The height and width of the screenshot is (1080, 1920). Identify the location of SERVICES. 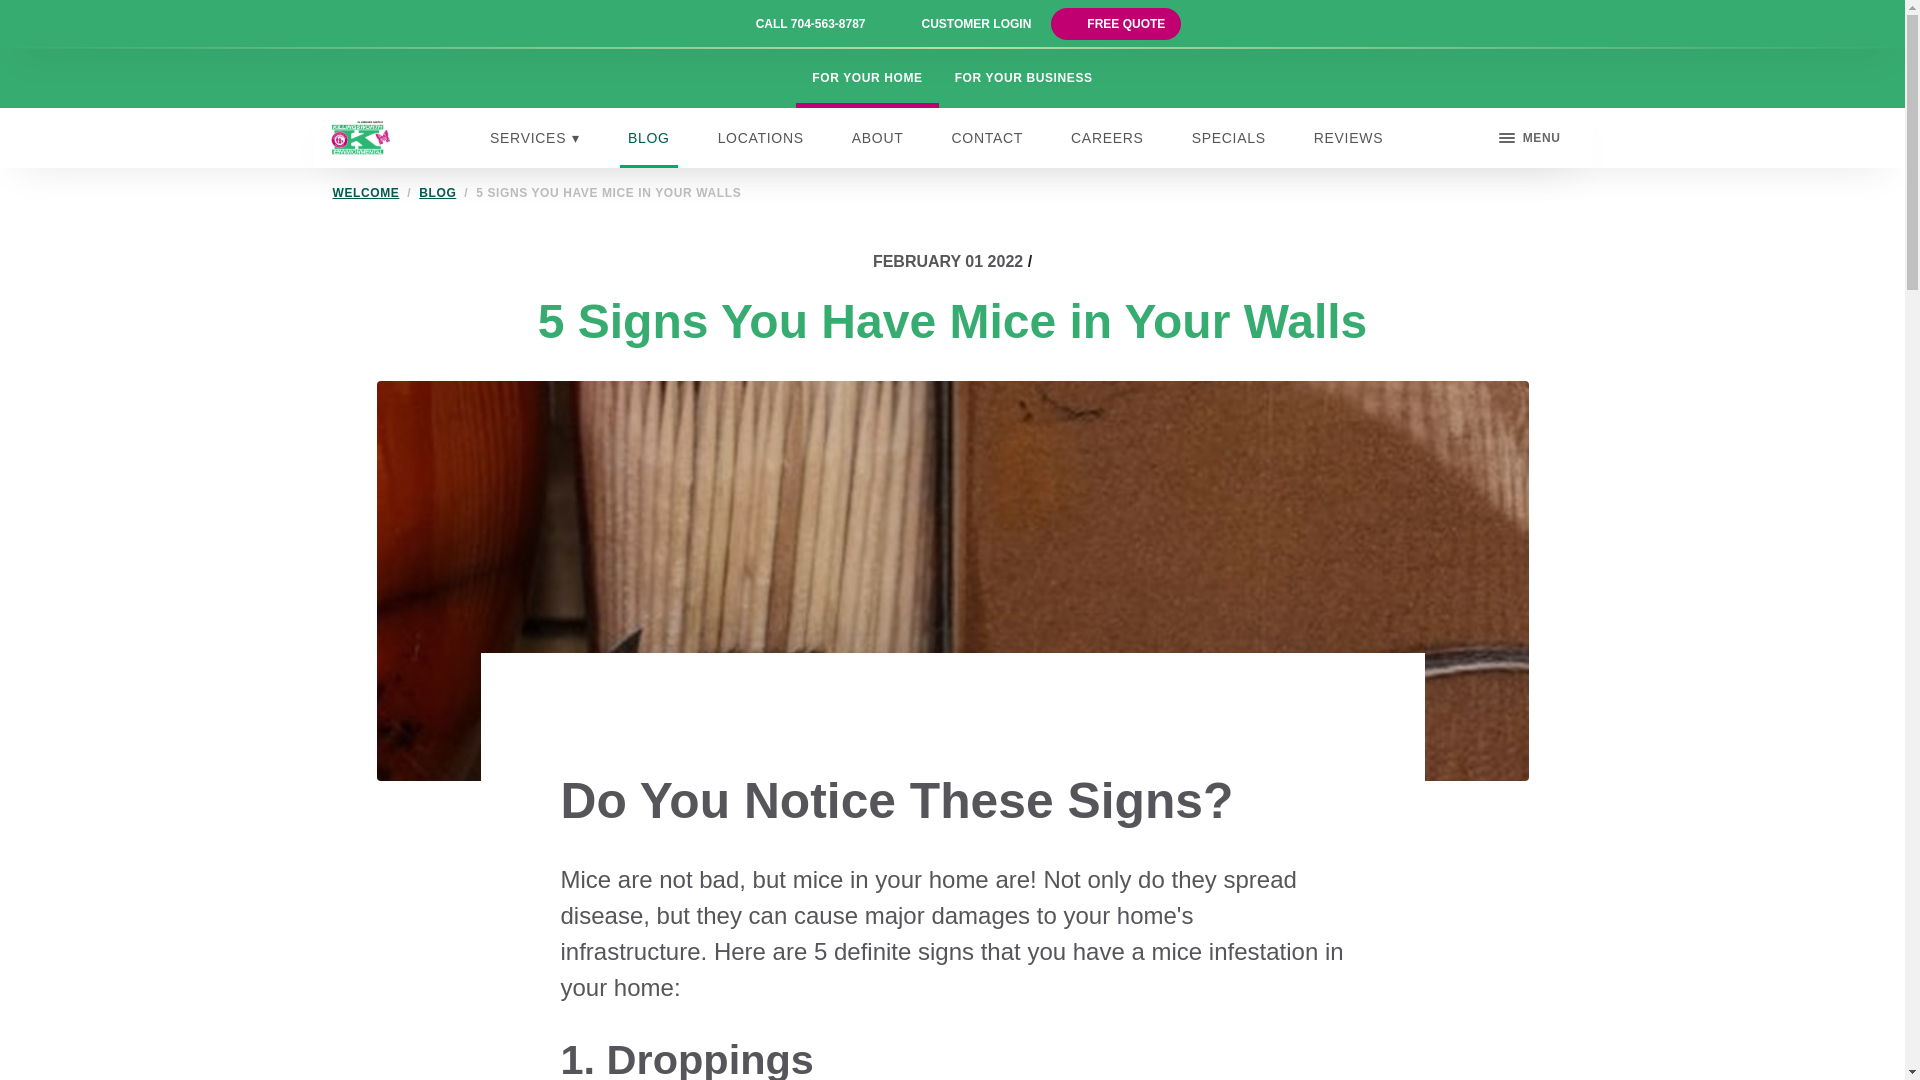
(534, 138).